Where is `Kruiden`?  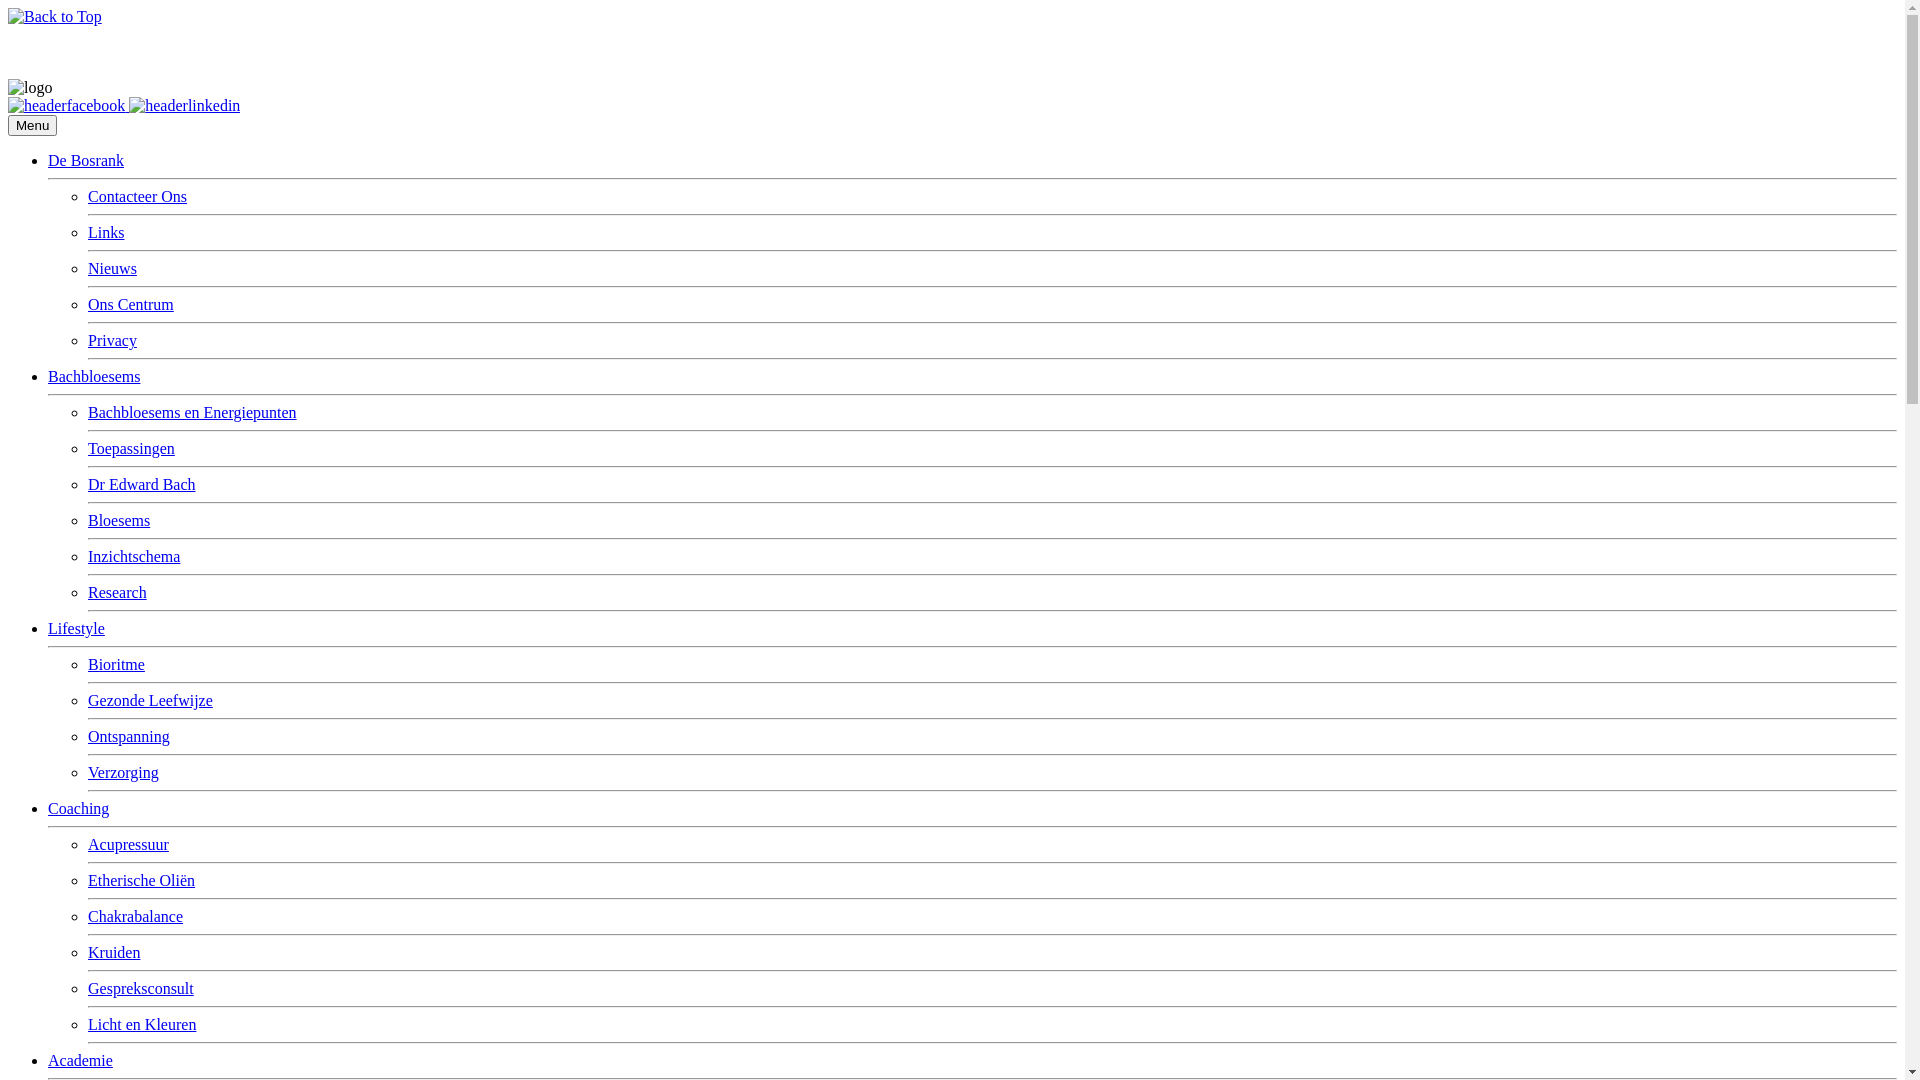 Kruiden is located at coordinates (114, 952).